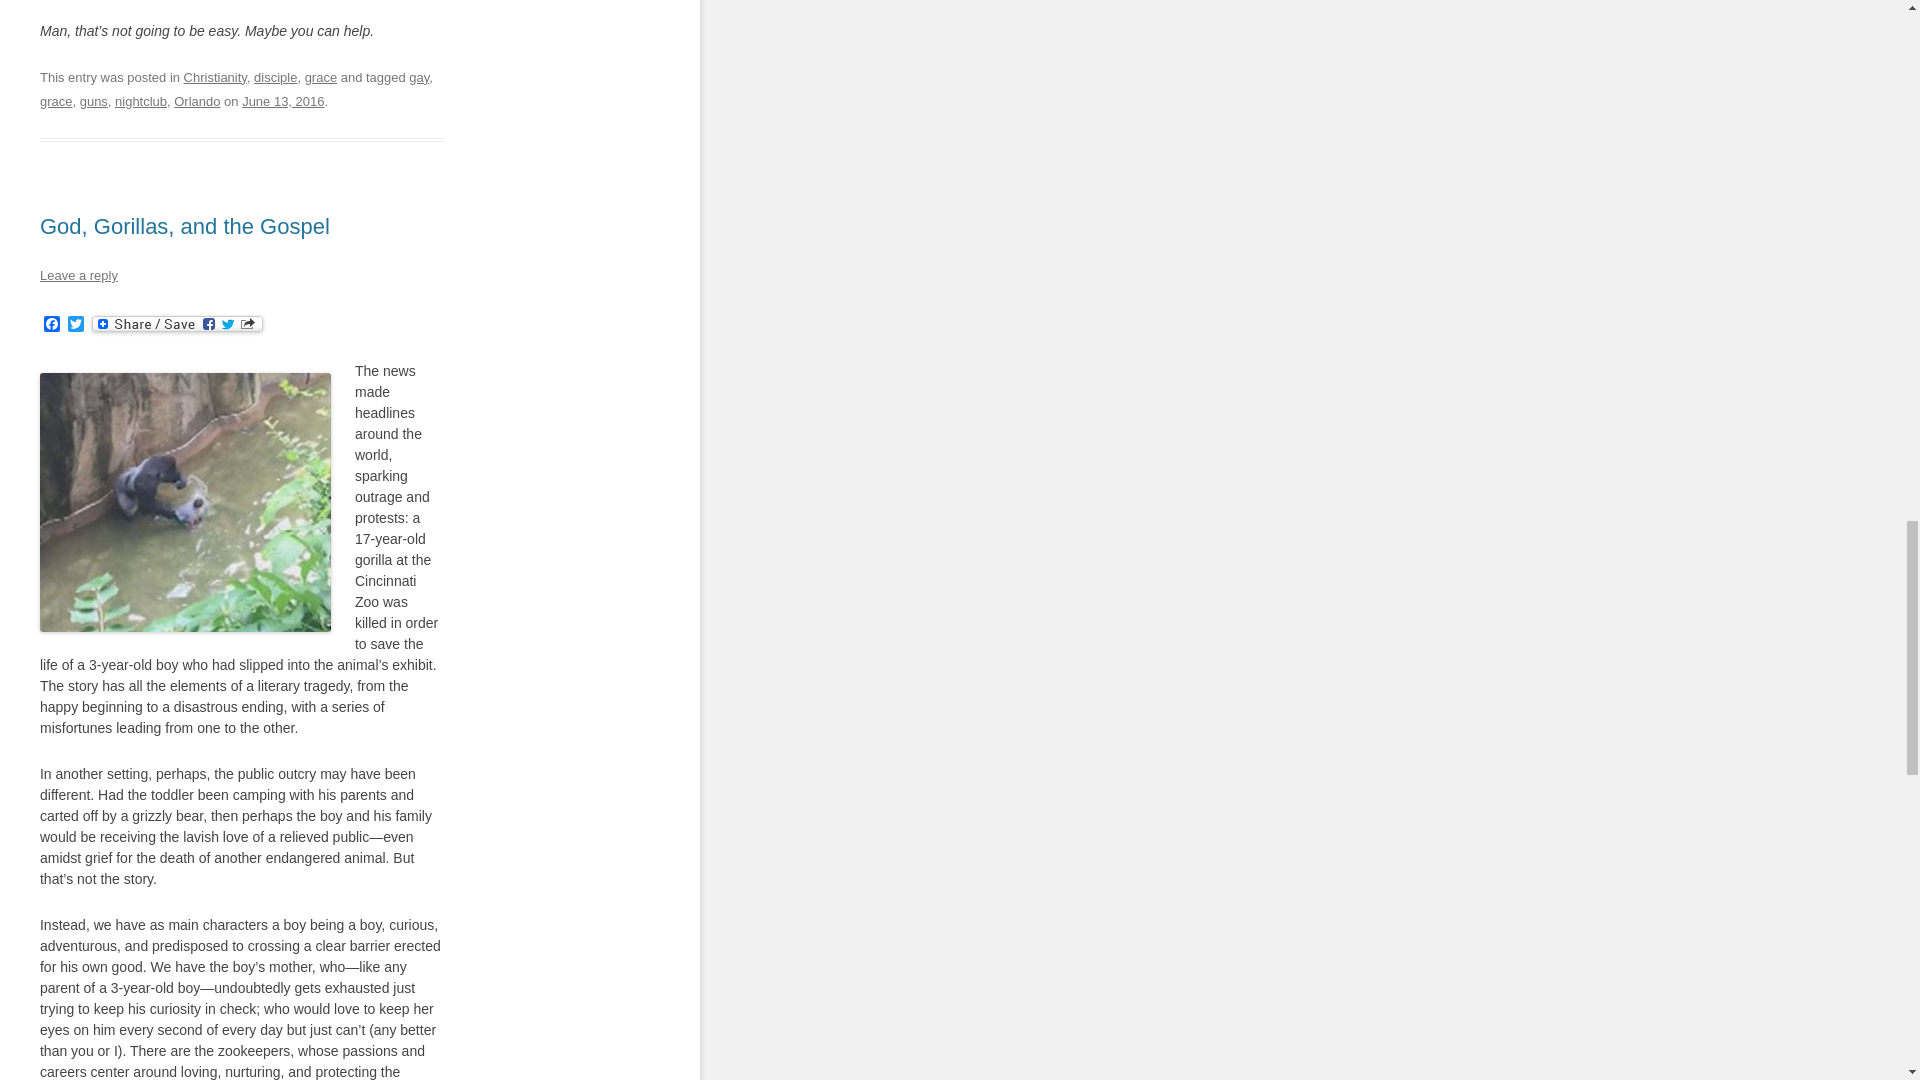  What do you see at coordinates (76, 325) in the screenshot?
I see `Twitter` at bounding box center [76, 325].